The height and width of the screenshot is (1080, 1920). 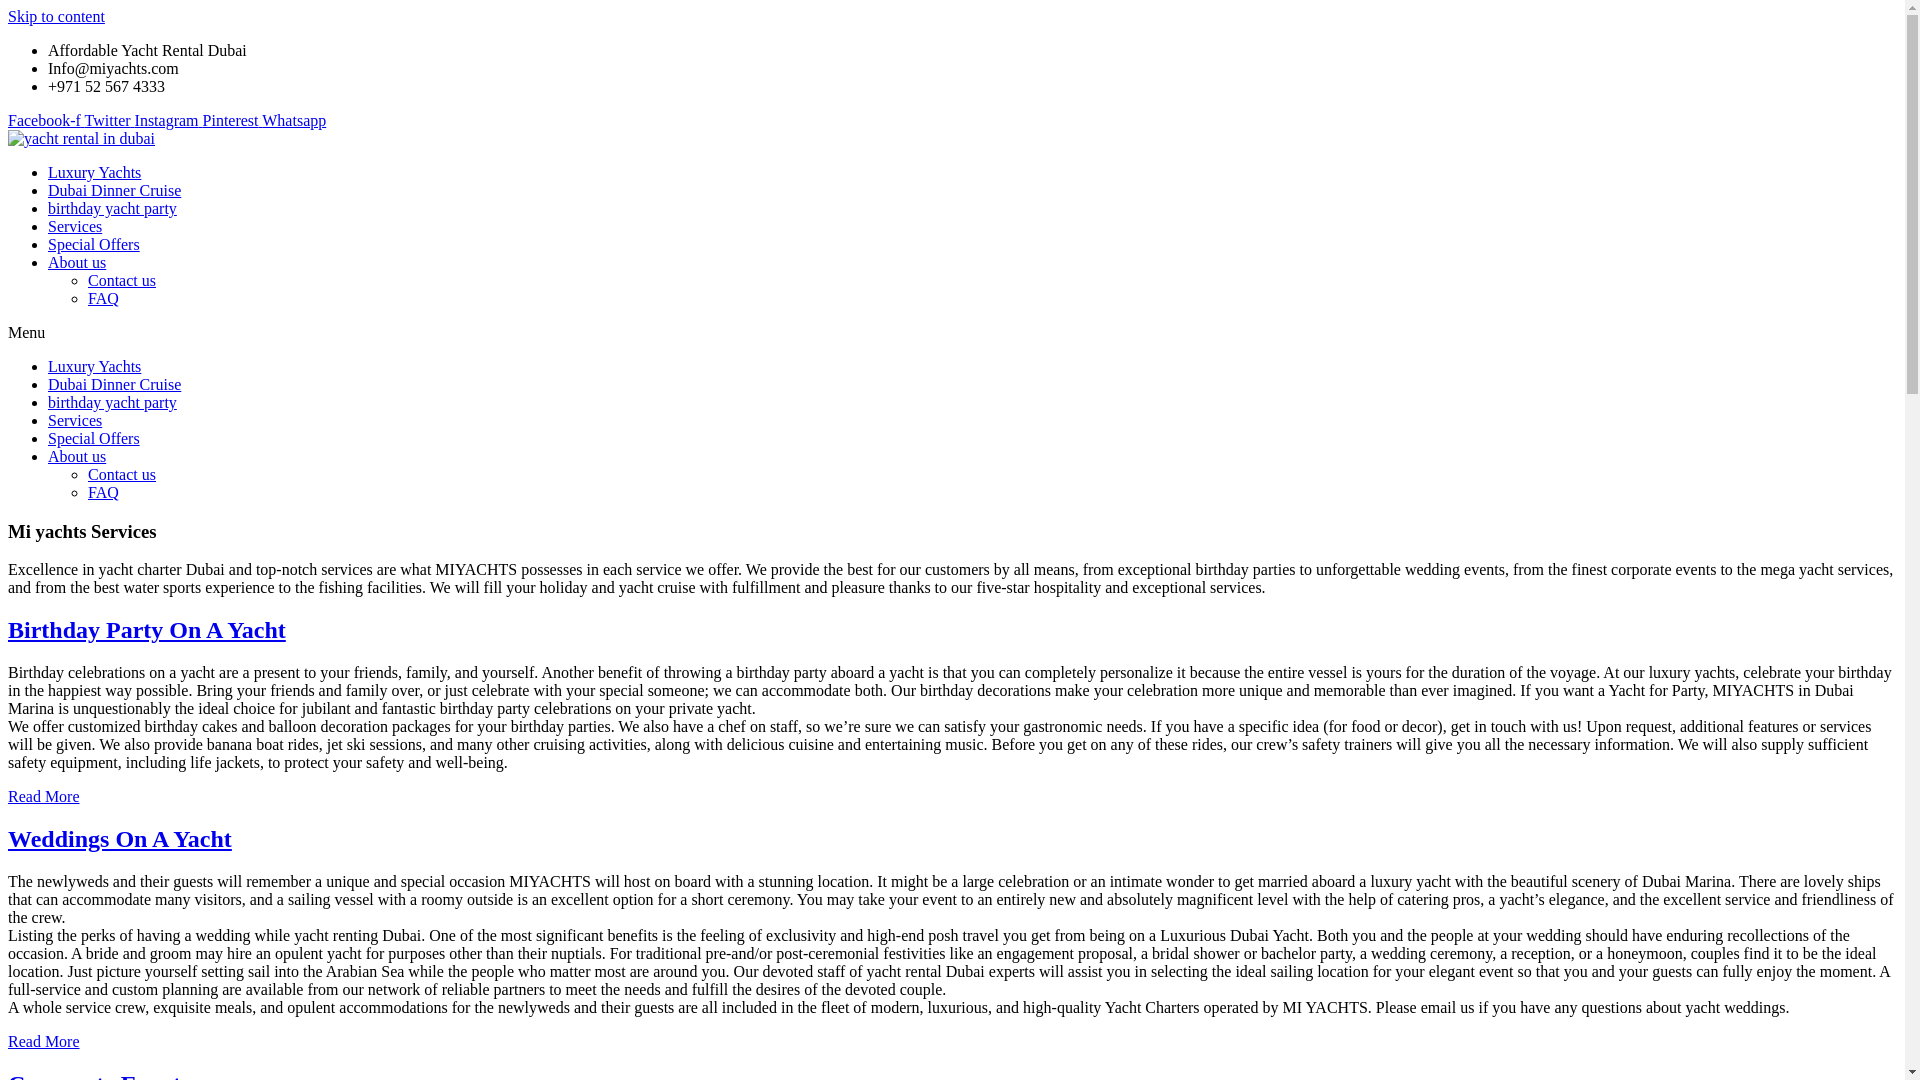 I want to click on Luxury Yachts, so click(x=94, y=172).